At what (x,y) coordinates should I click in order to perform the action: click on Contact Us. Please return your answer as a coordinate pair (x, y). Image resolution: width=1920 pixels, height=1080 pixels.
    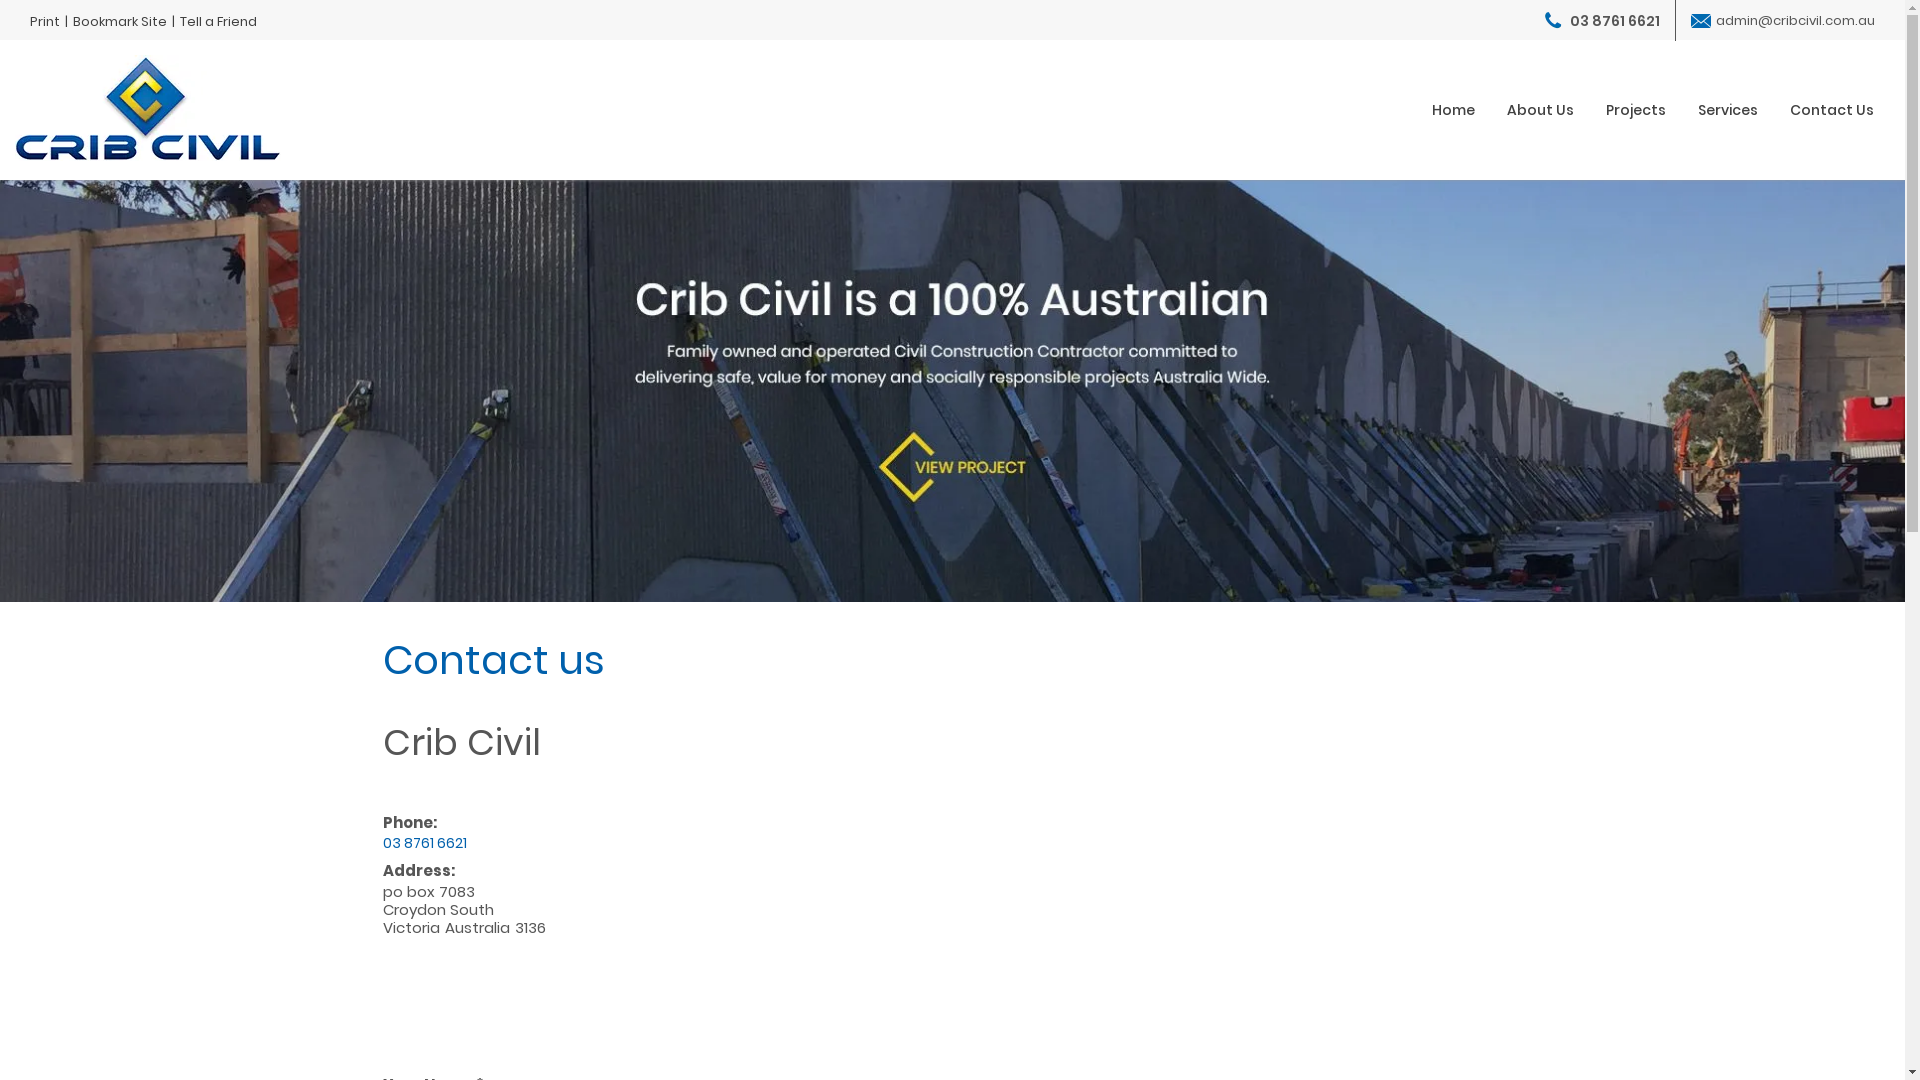
    Looking at the image, I should click on (1832, 110).